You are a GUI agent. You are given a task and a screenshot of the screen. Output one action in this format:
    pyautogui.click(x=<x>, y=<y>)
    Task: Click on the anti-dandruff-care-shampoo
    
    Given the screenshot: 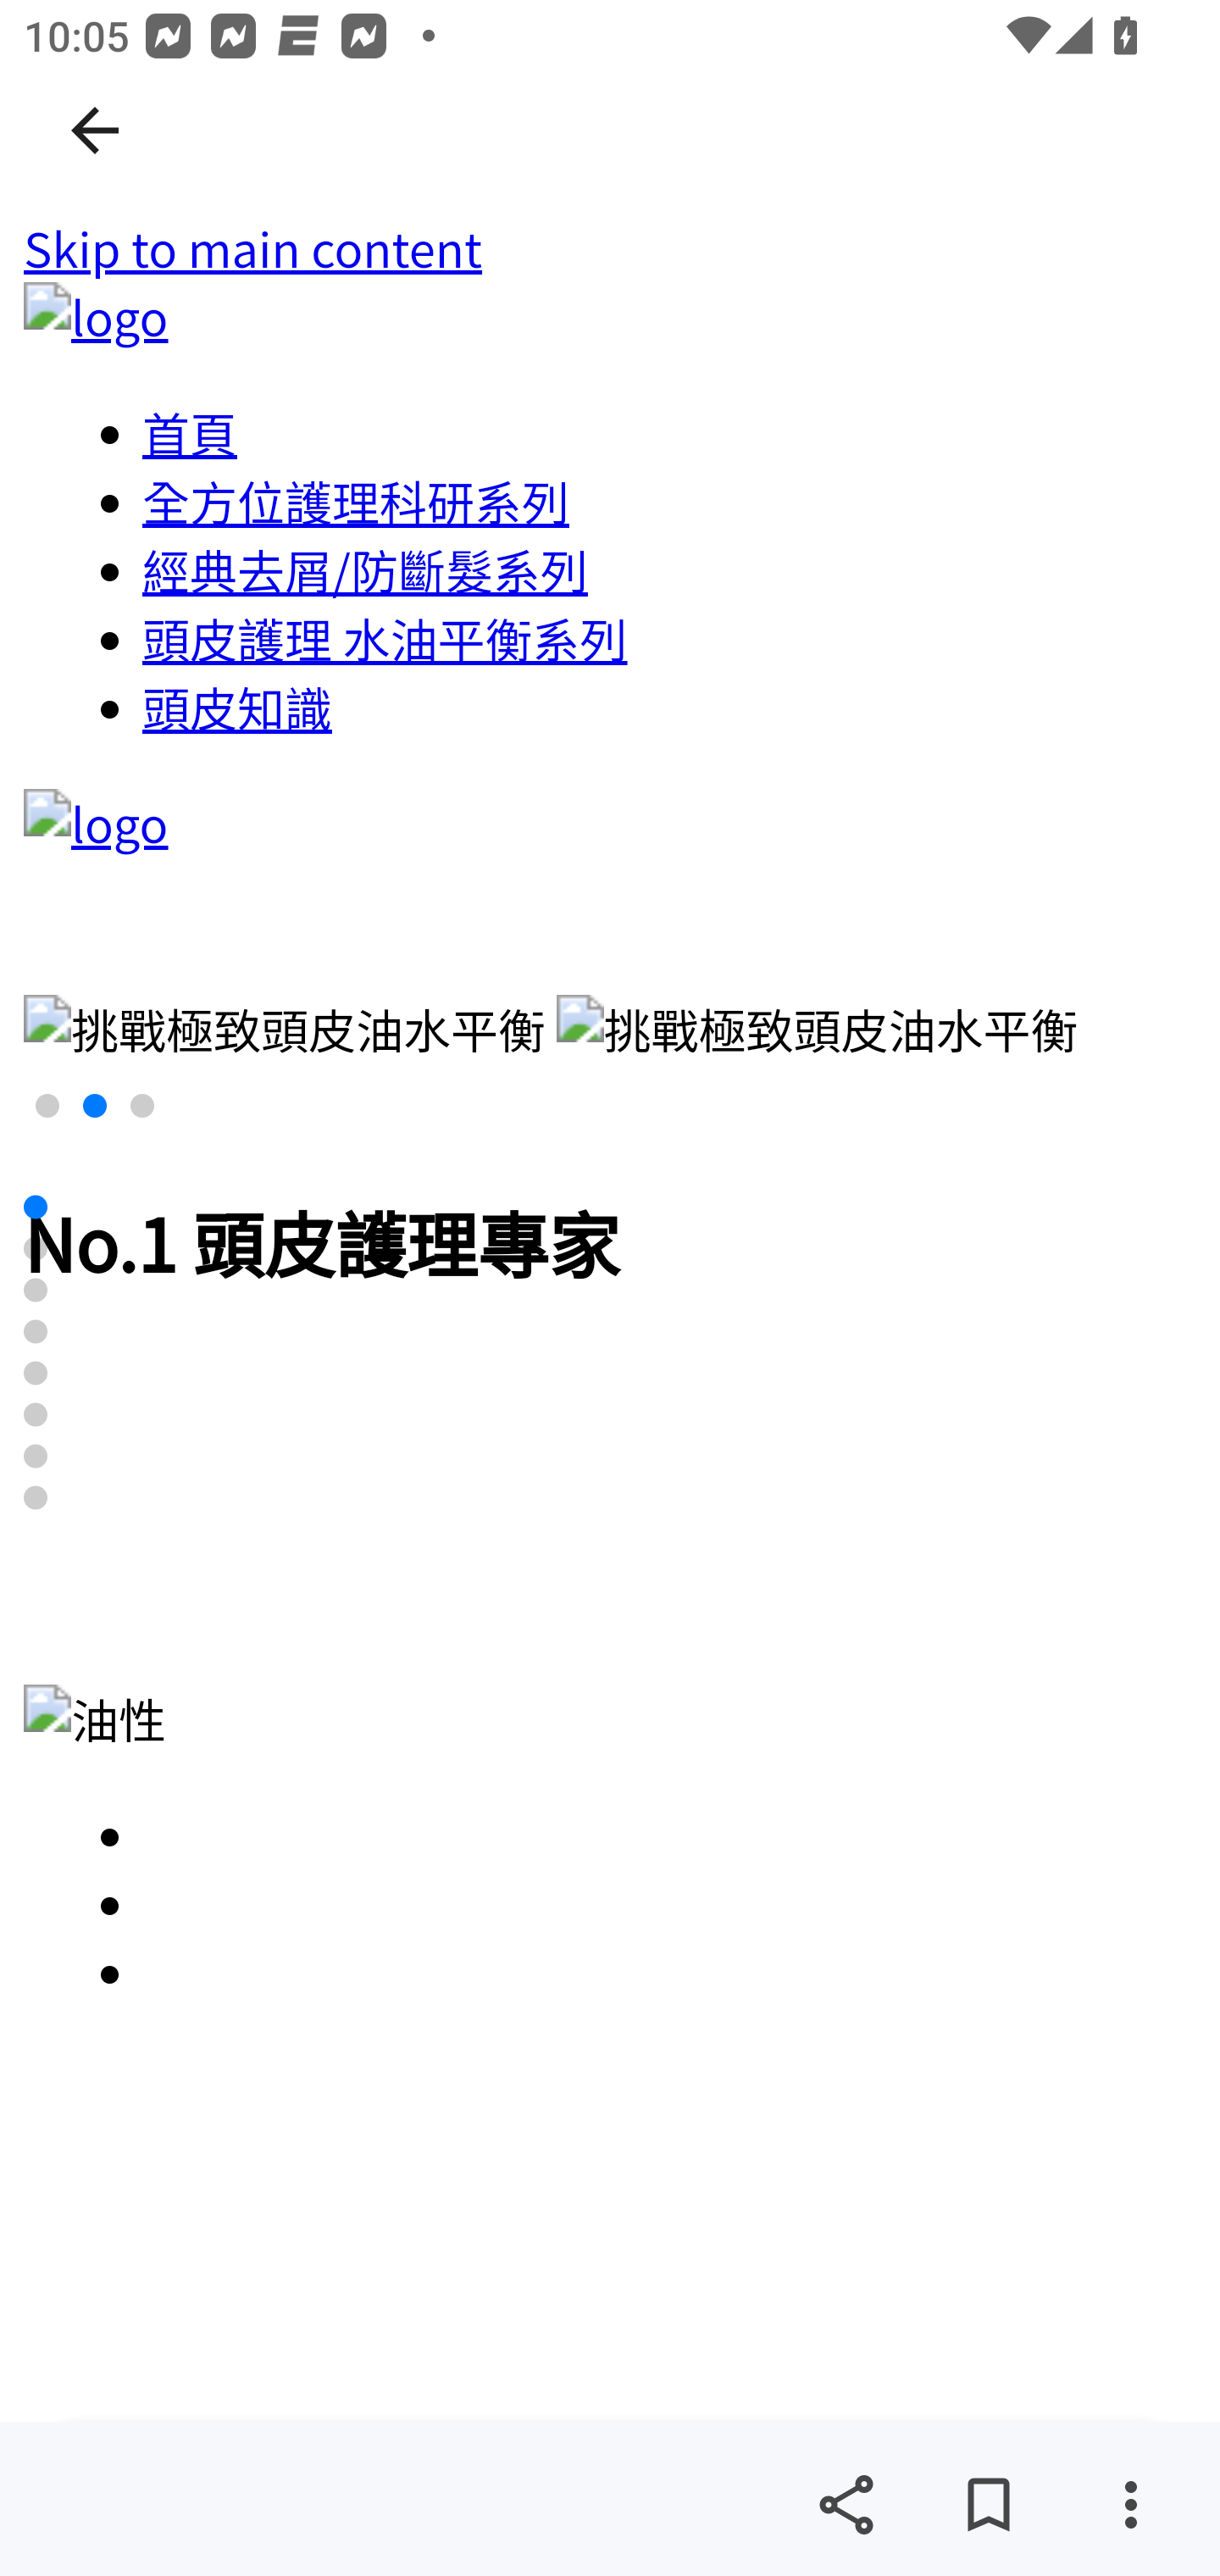 What is the action you would take?
    pyautogui.click(x=671, y=1835)
    